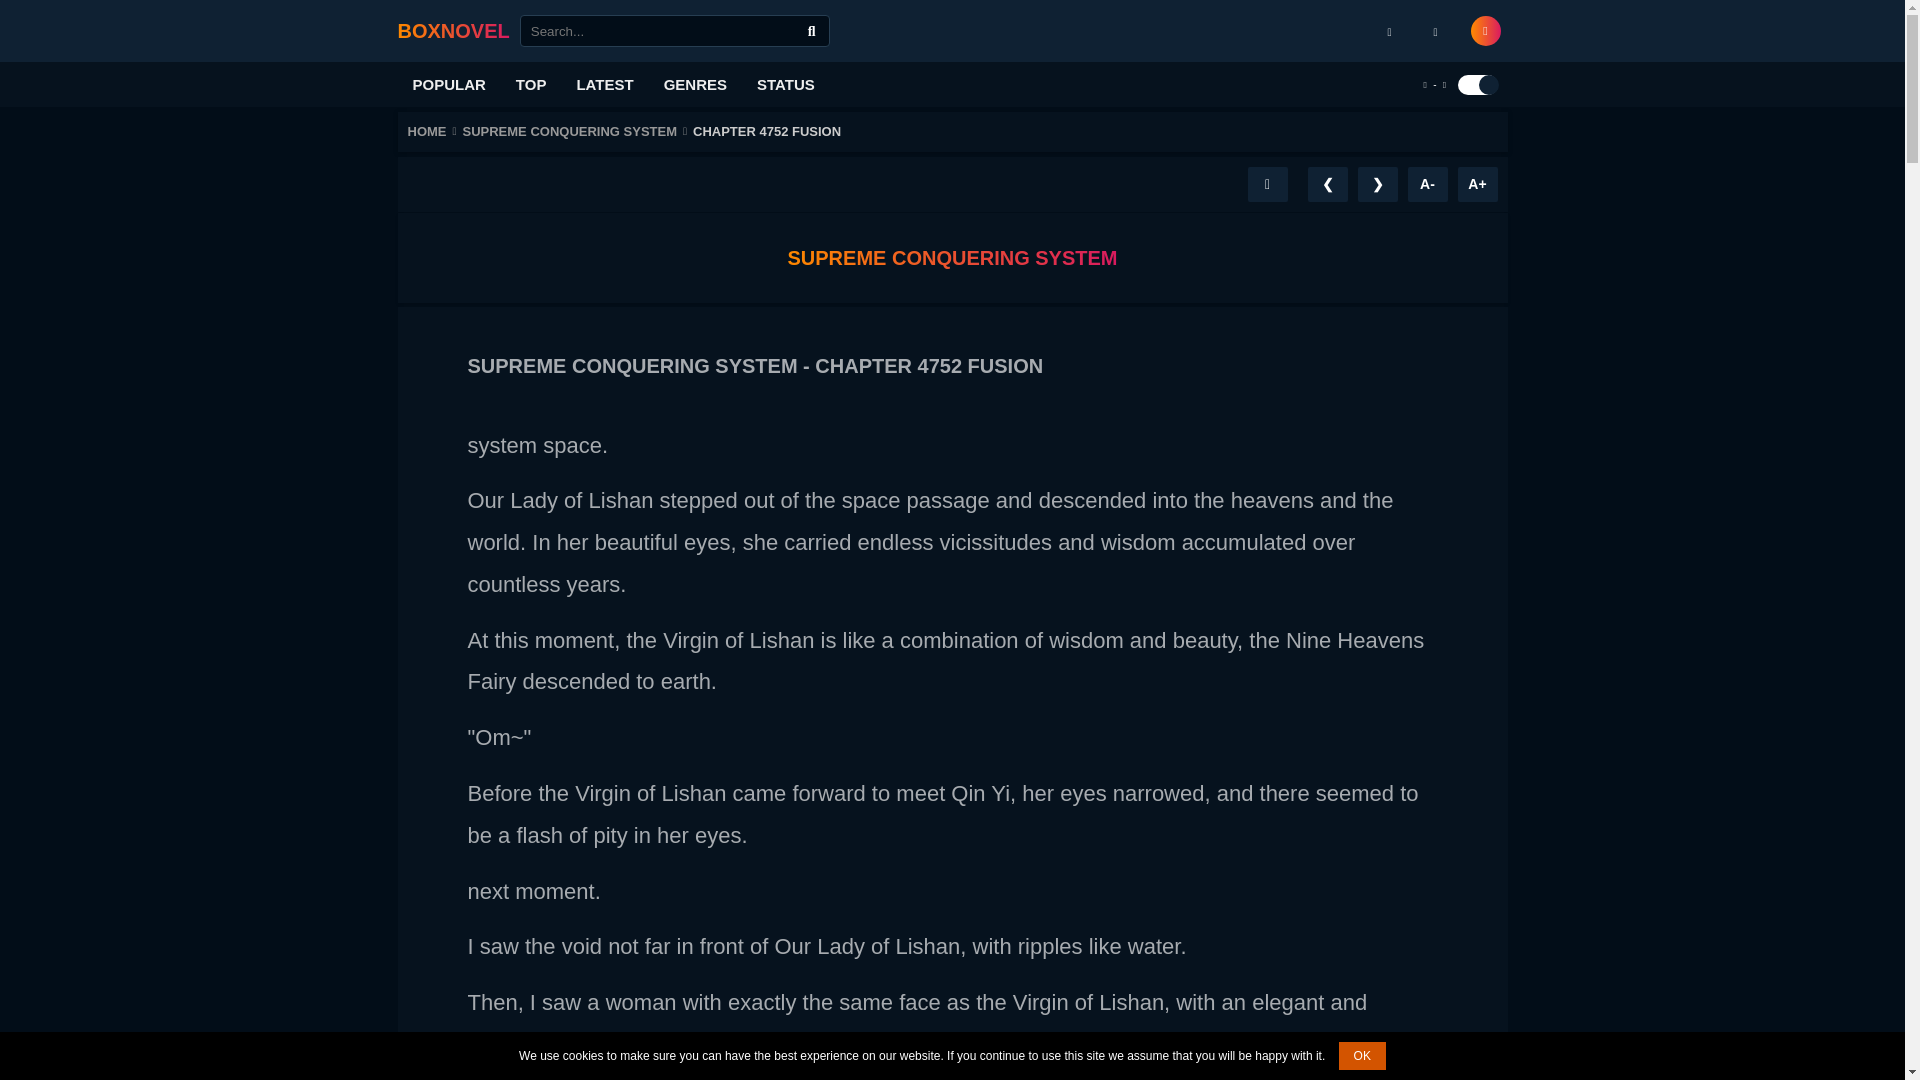 This screenshot has height=1080, width=1920. What do you see at coordinates (1327, 184) in the screenshot?
I see `Previous chapter` at bounding box center [1327, 184].